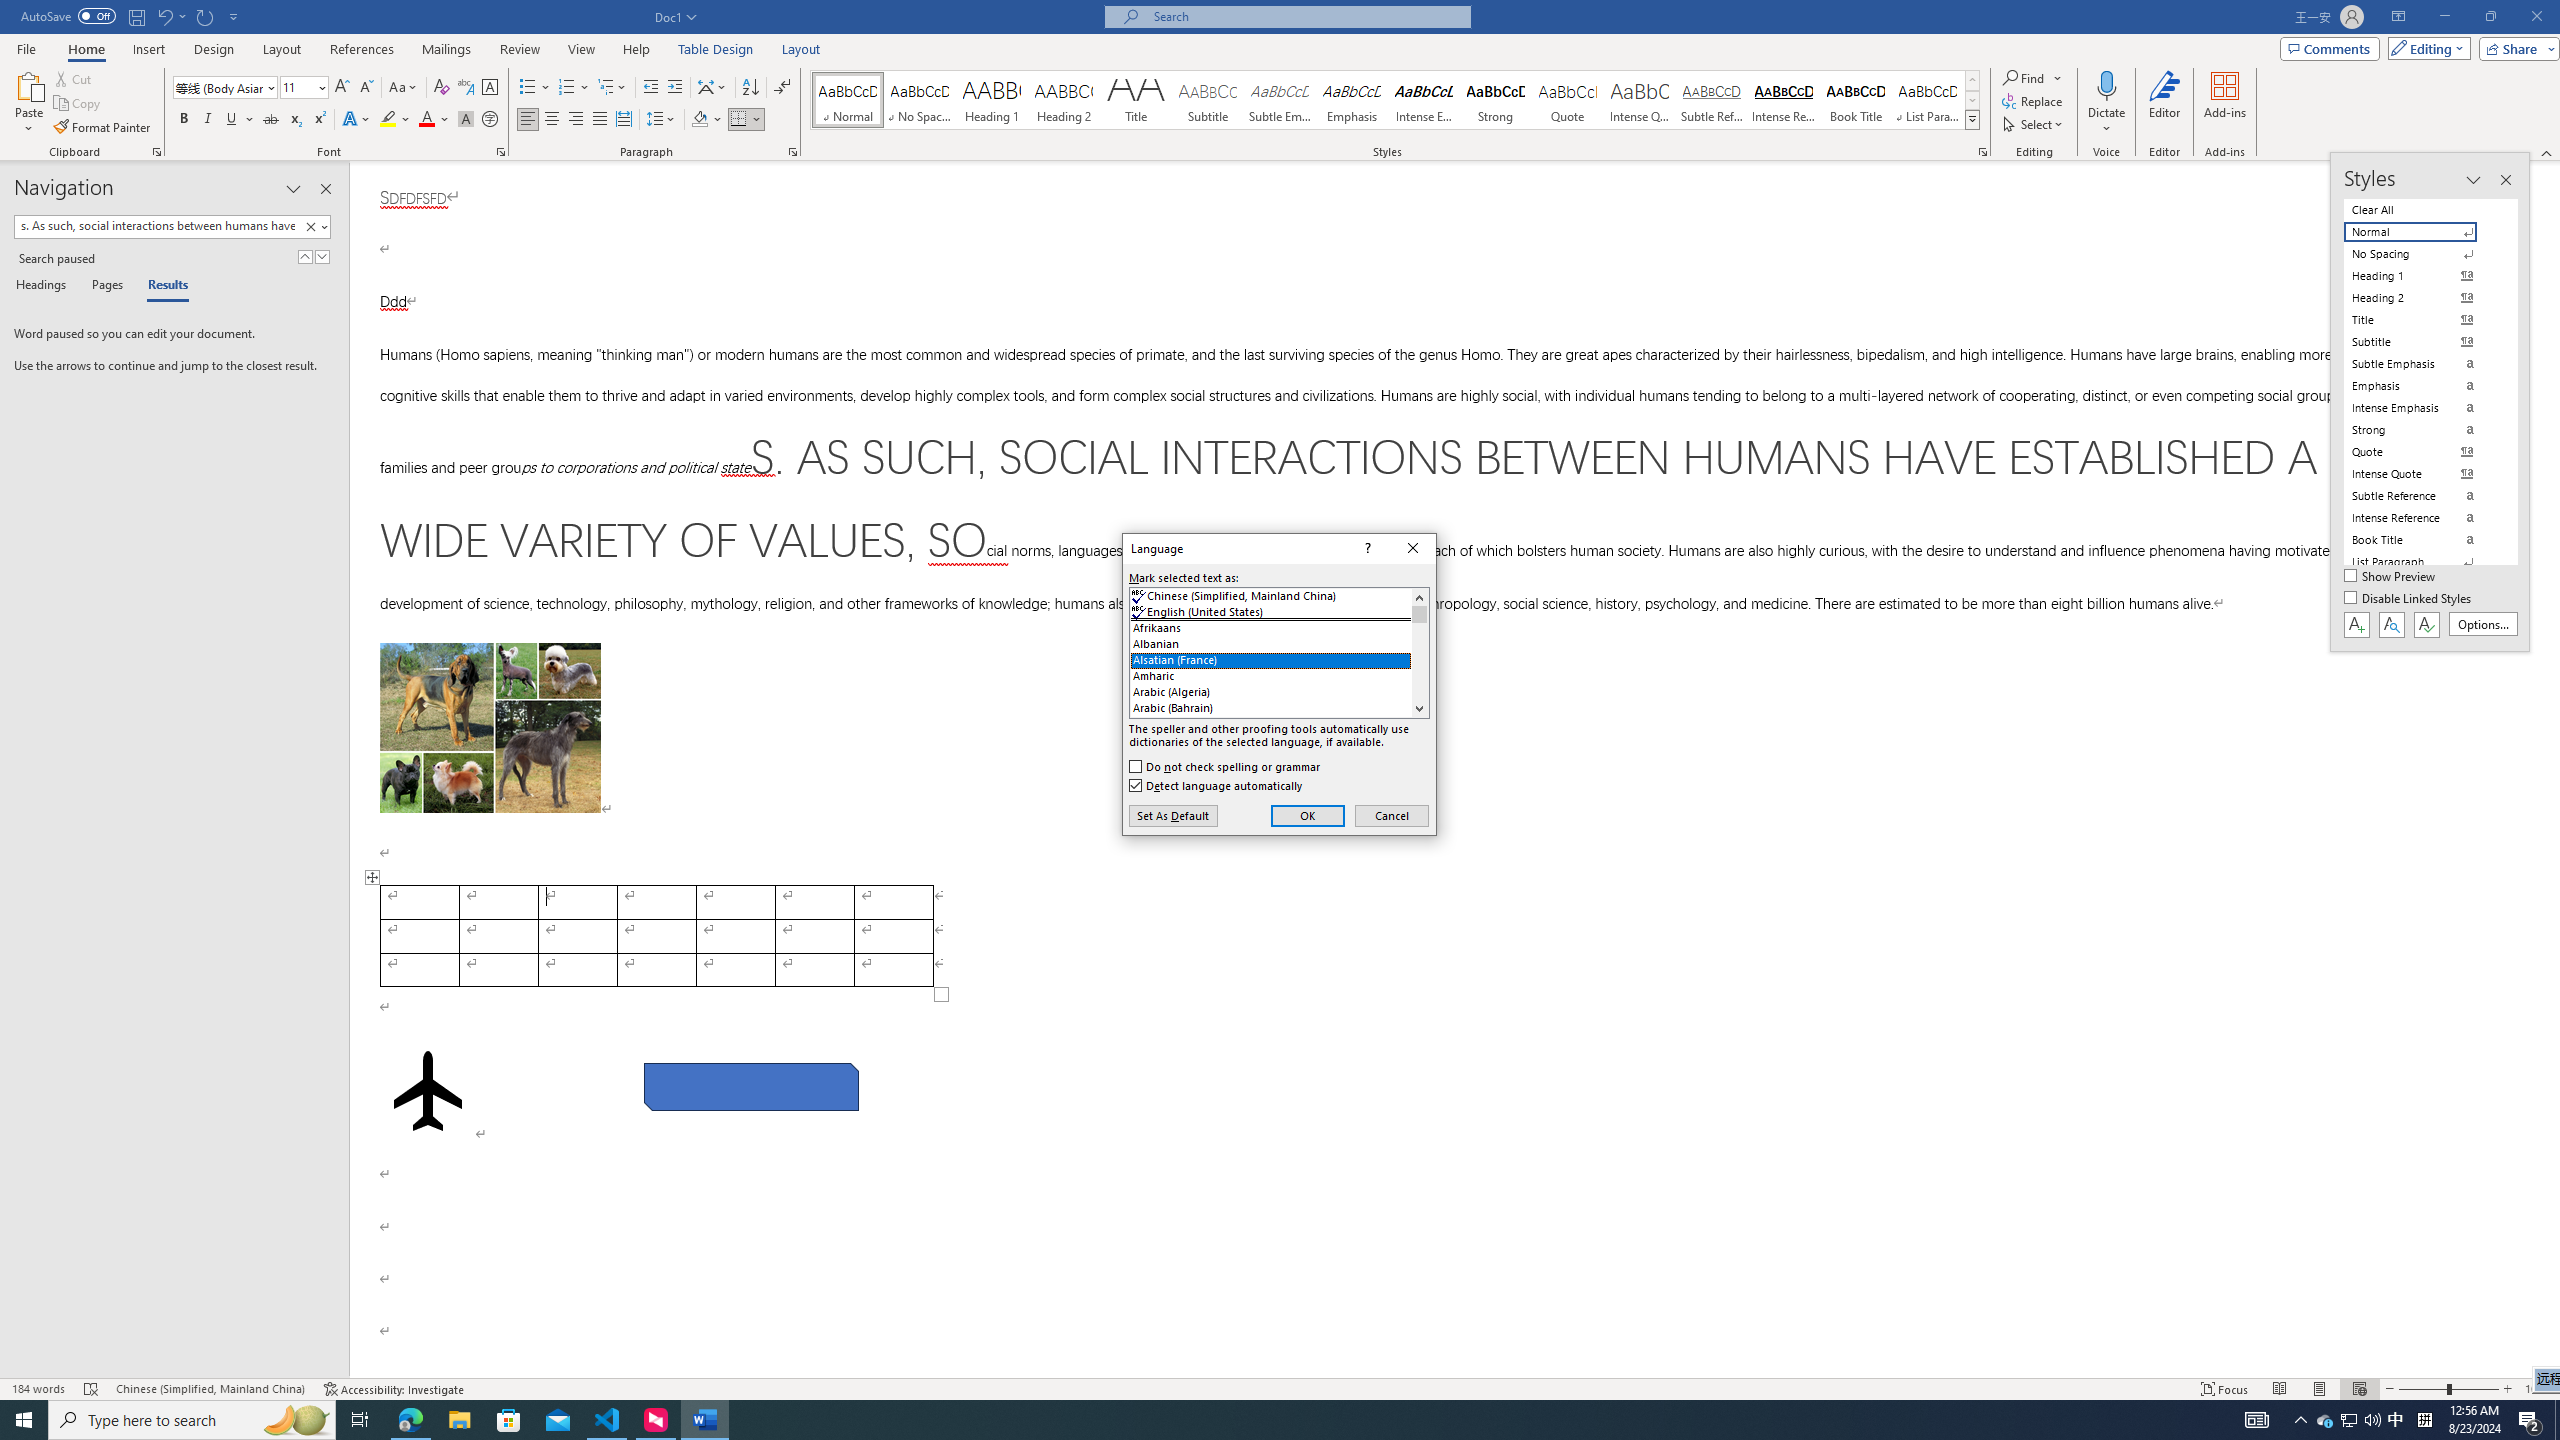 The width and height of the screenshot is (2560, 1440). I want to click on Text Highlight Color Yellow, so click(388, 120).